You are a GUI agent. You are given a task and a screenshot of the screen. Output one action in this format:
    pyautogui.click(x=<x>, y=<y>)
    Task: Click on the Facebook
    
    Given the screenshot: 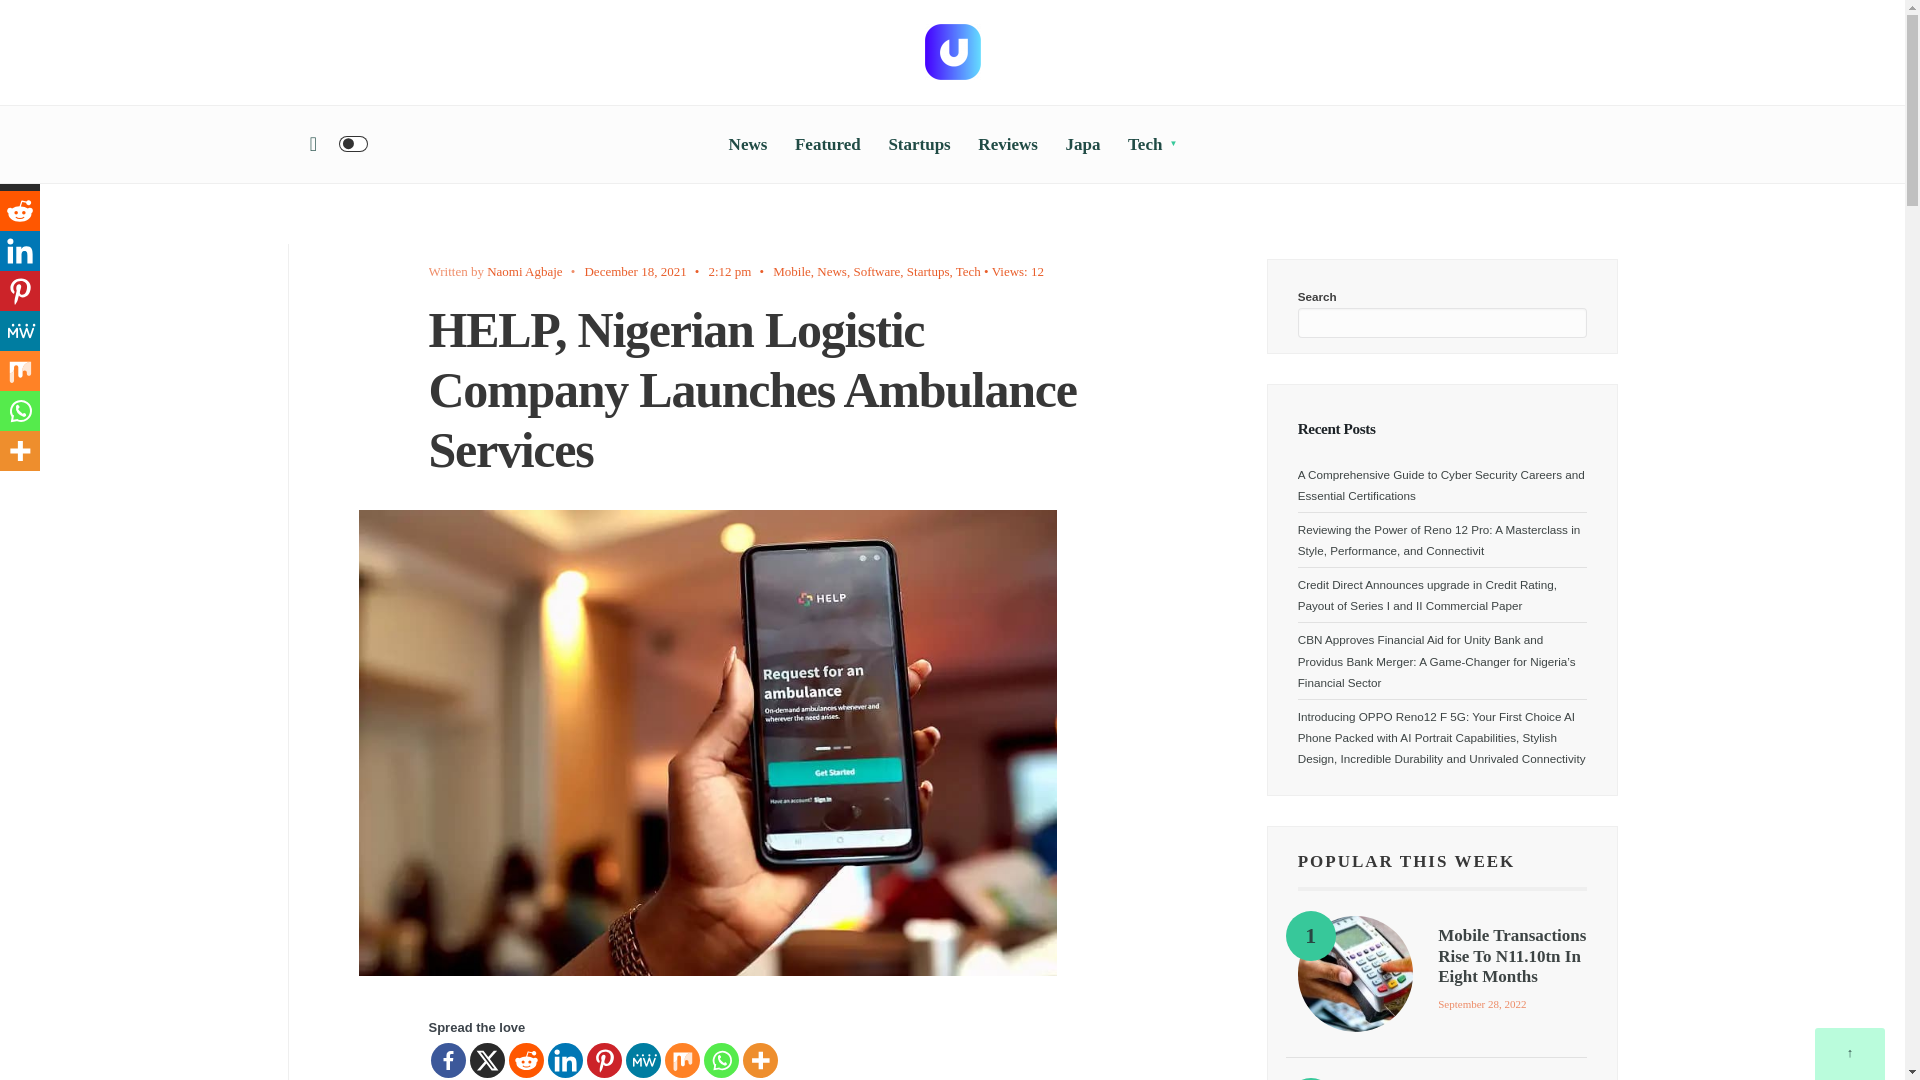 What is the action you would take?
    pyautogui.click(x=20, y=131)
    